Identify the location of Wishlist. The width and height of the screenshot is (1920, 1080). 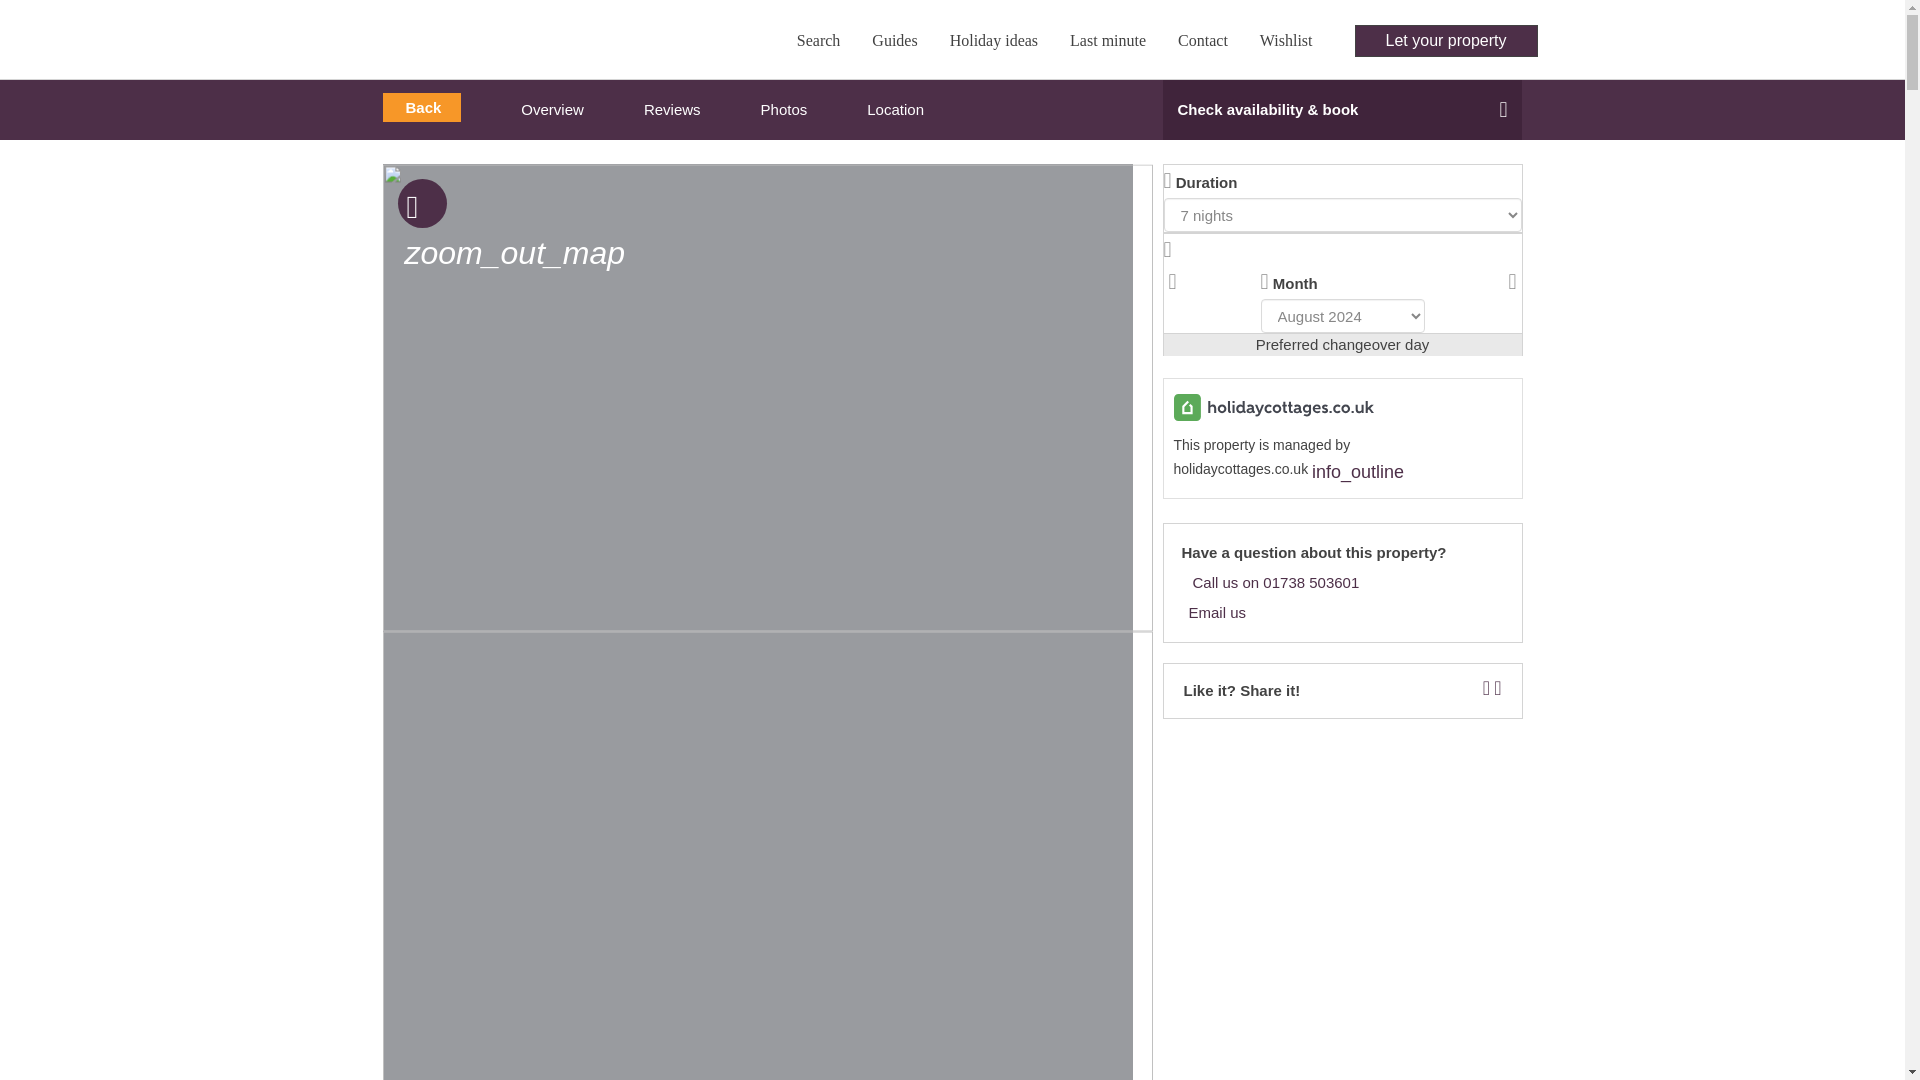
(1290, 40).